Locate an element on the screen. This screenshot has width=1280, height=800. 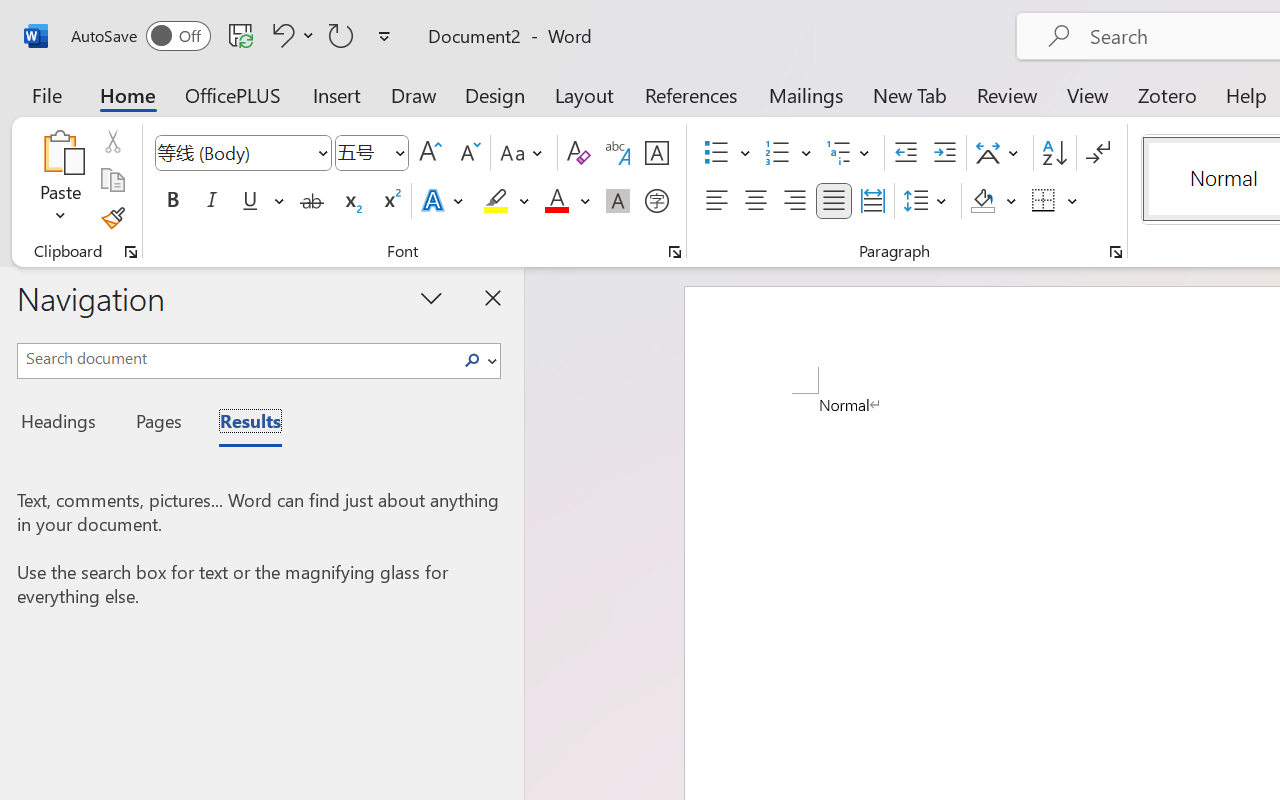
Strikethrough is located at coordinates (312, 201).